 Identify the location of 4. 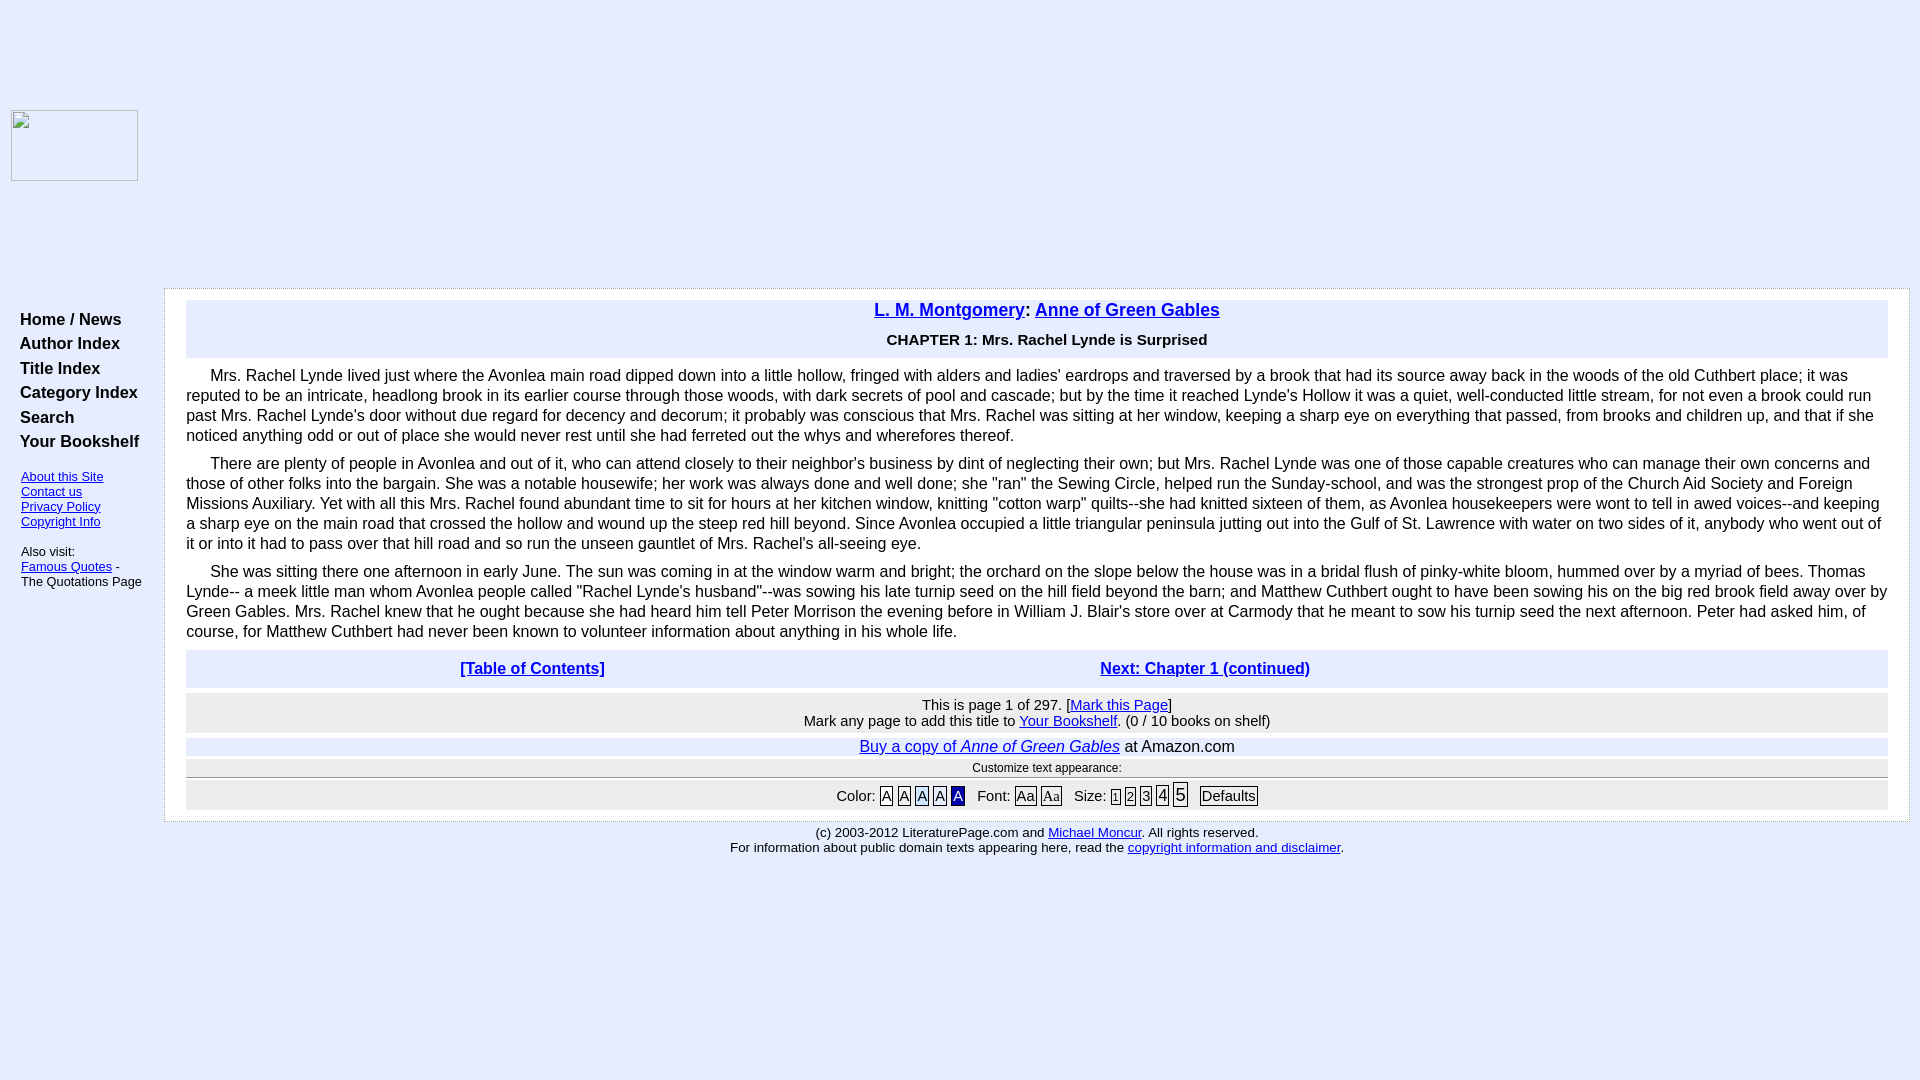
(1162, 795).